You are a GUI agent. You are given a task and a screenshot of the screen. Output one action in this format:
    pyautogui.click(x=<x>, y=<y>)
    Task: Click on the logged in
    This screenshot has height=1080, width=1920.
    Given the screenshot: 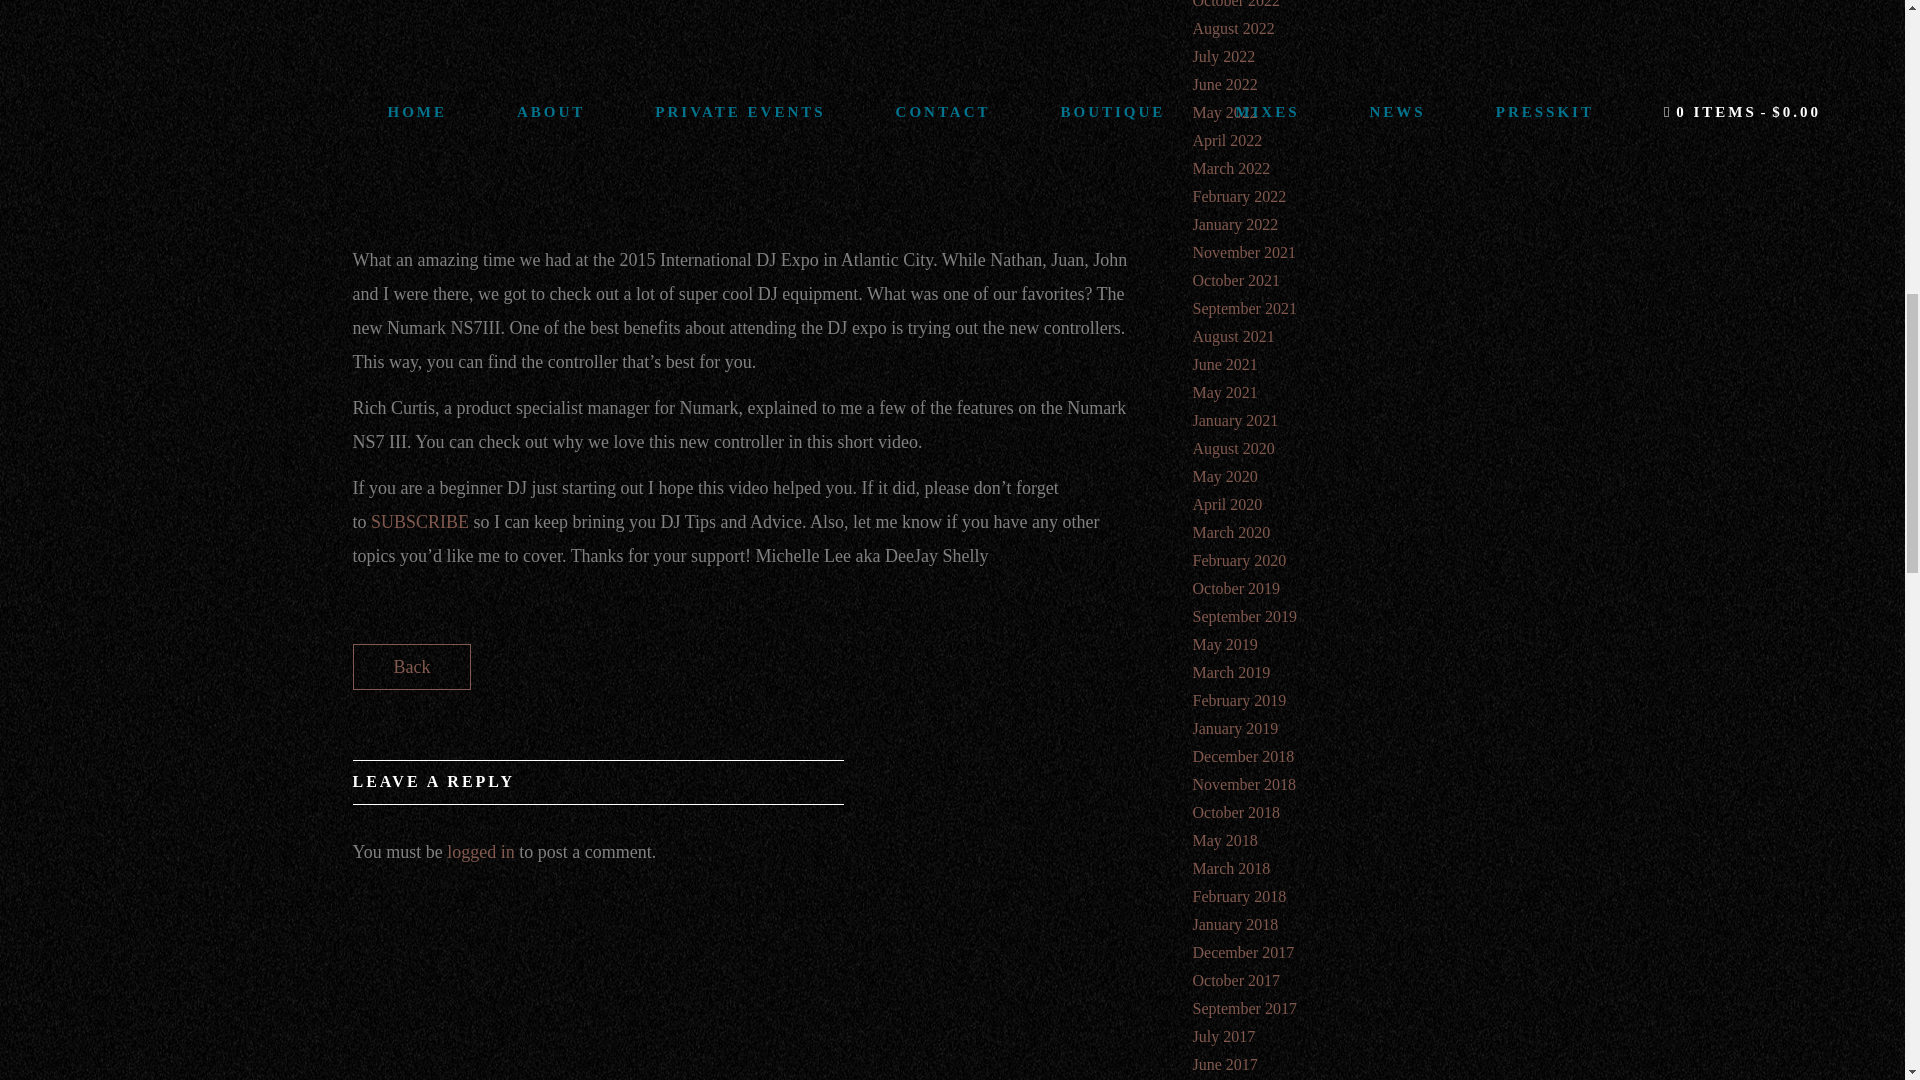 What is the action you would take?
    pyautogui.click(x=480, y=852)
    